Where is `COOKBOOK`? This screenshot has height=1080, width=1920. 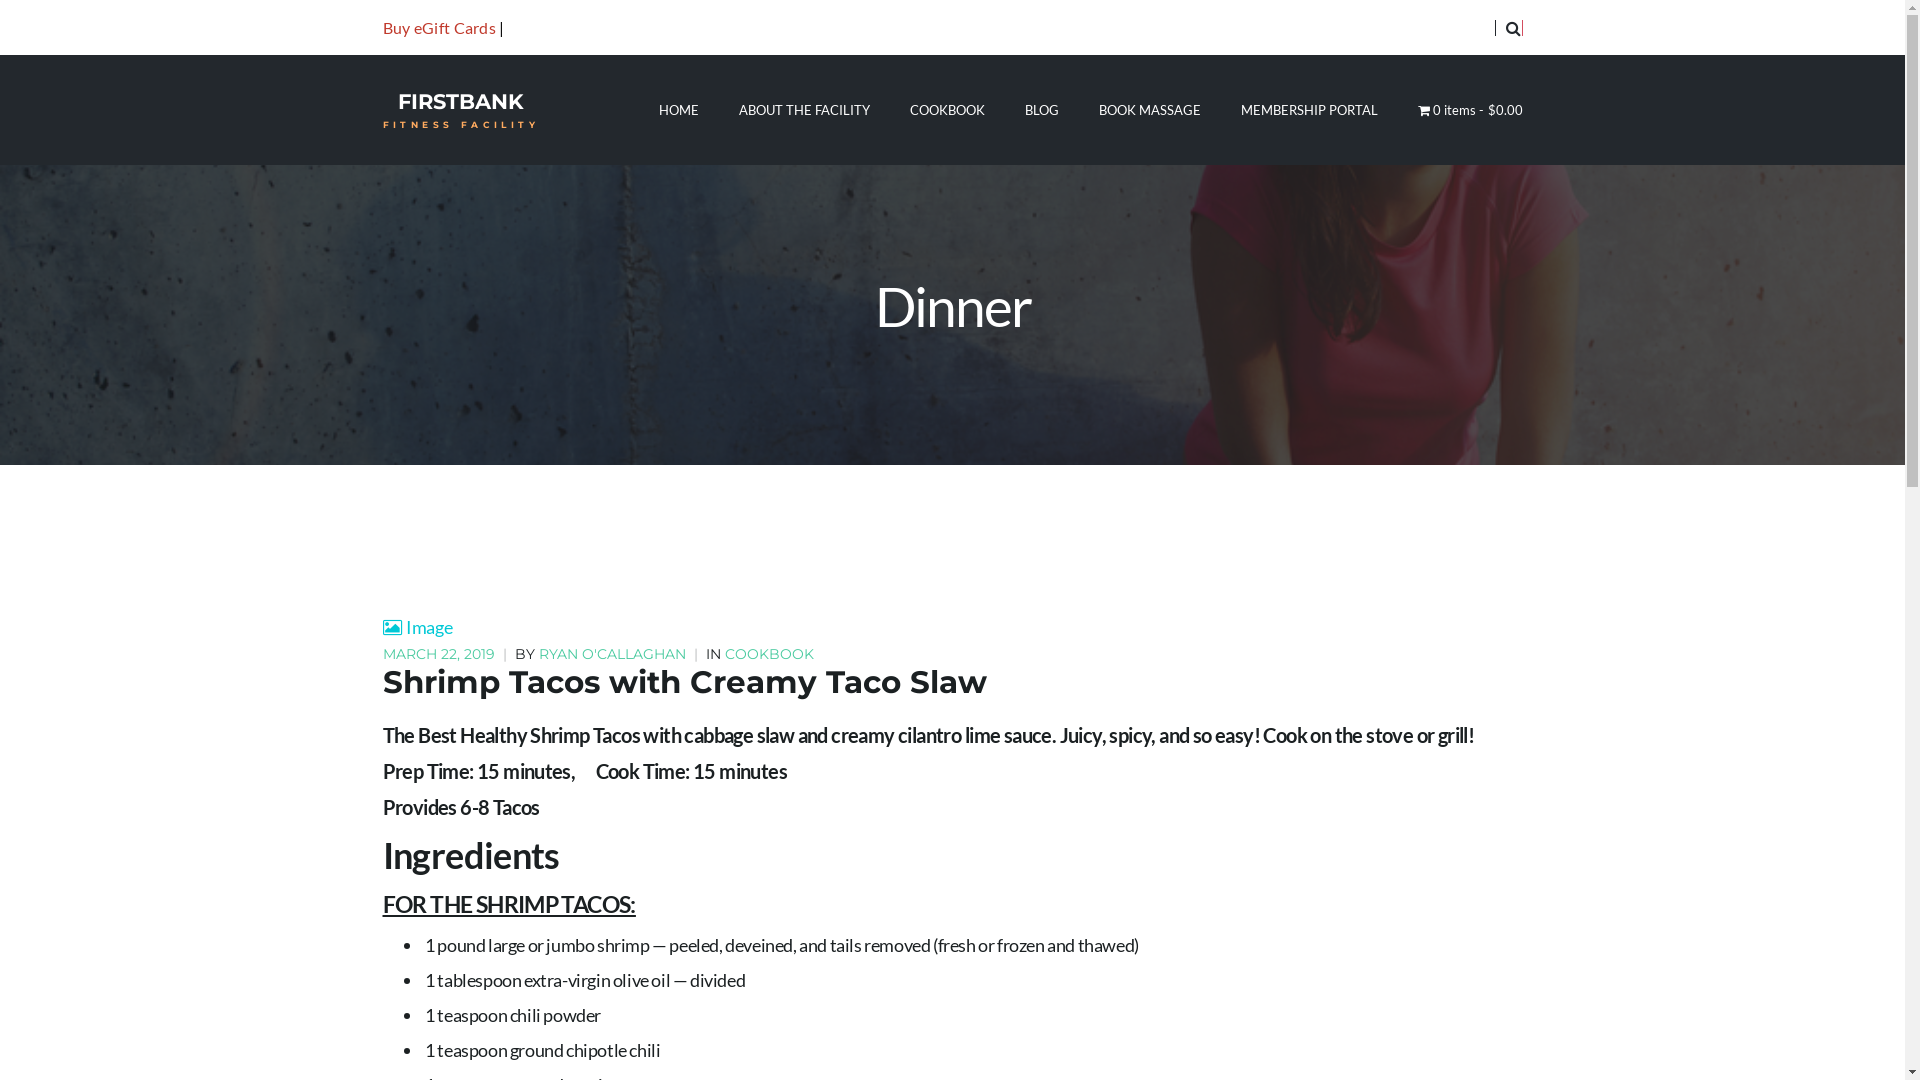 COOKBOOK is located at coordinates (948, 110).